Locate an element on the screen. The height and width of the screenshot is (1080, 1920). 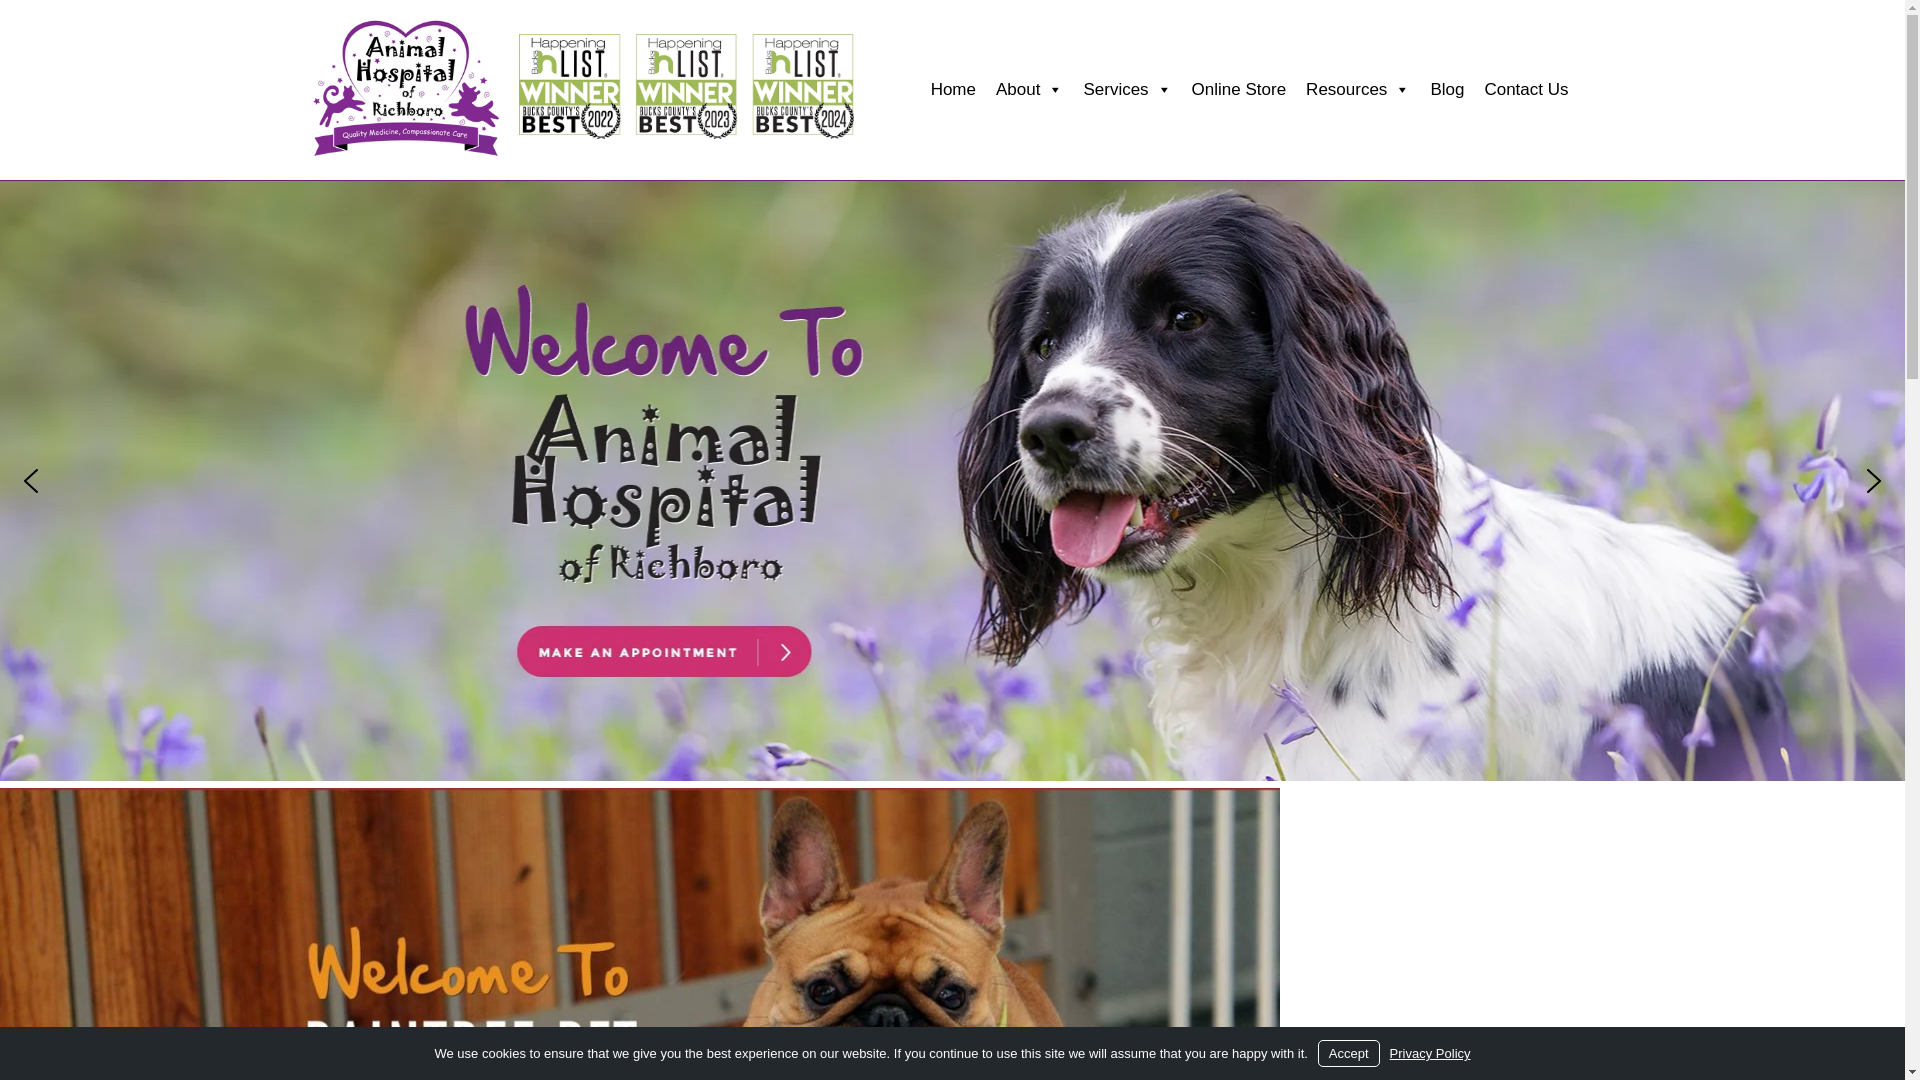
Home is located at coordinates (954, 90).